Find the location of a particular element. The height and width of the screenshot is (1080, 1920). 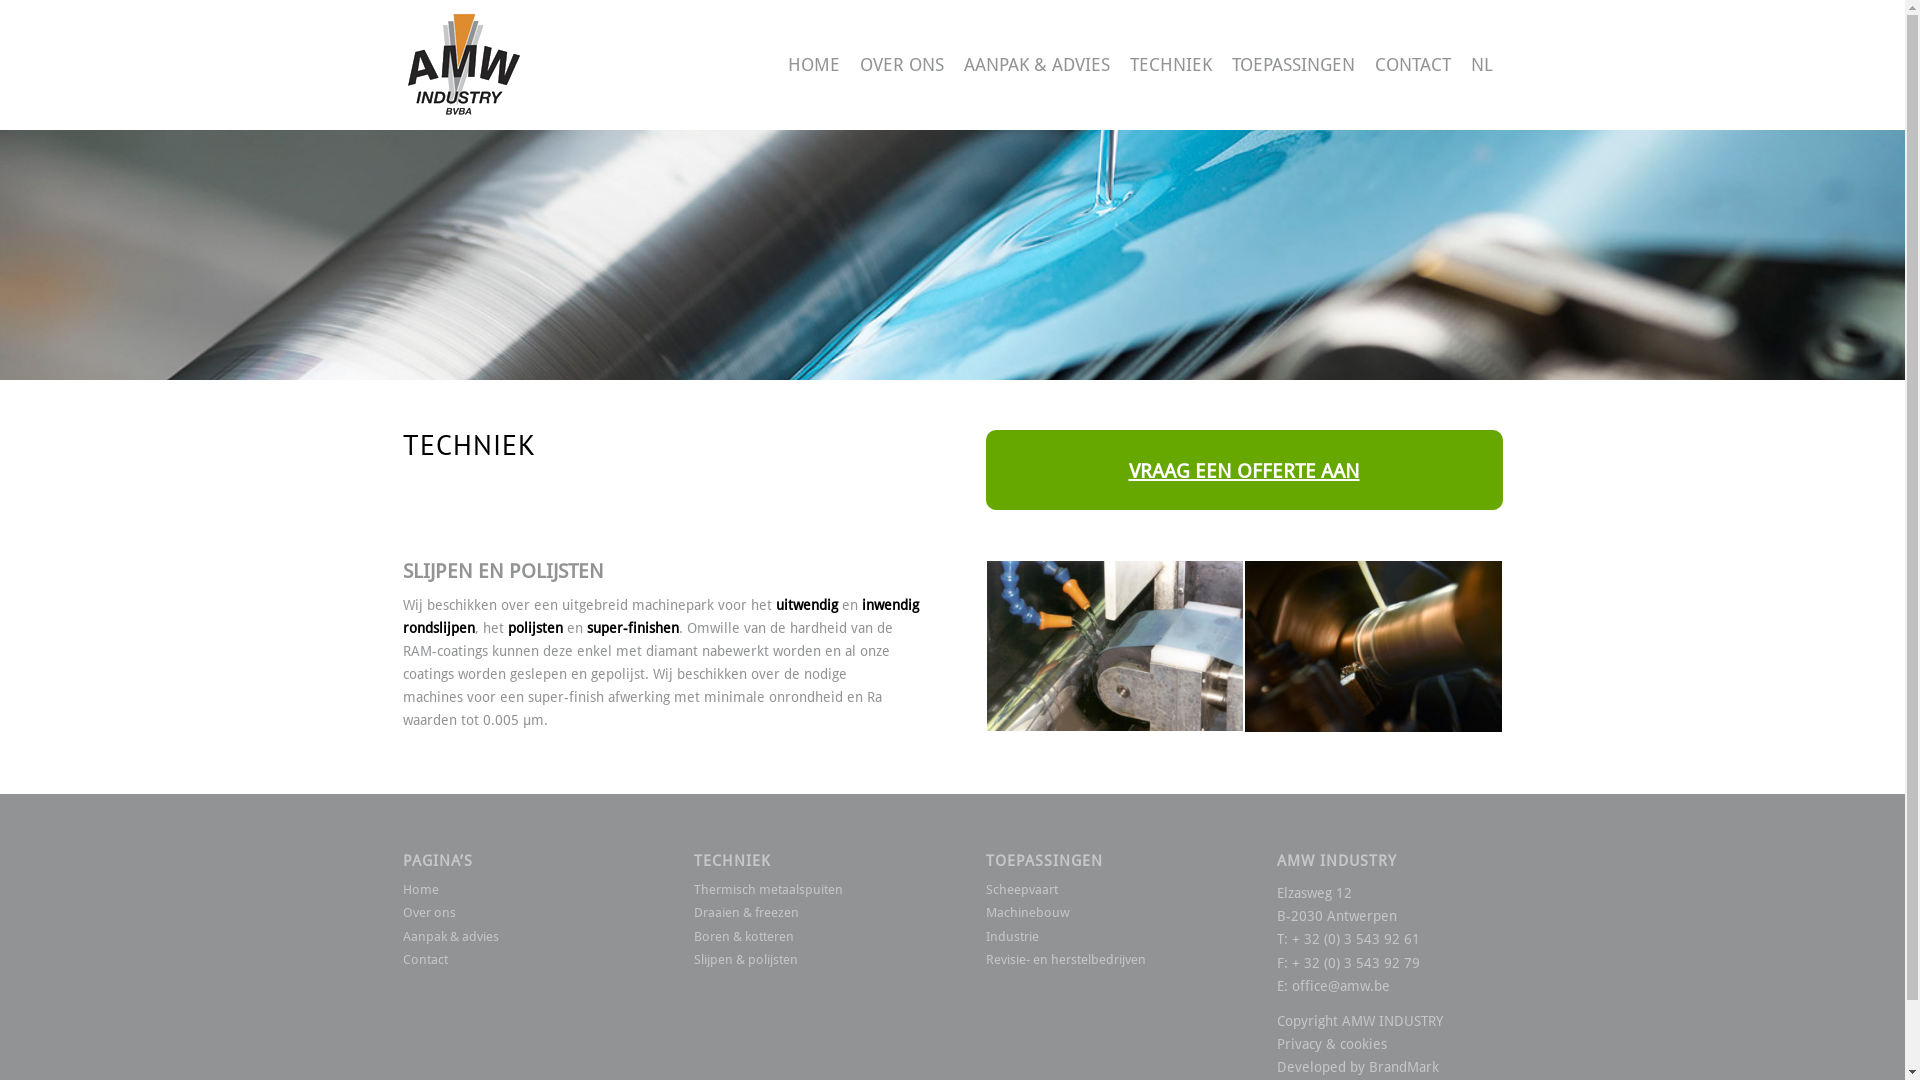

Scheepvaart is located at coordinates (1099, 890).